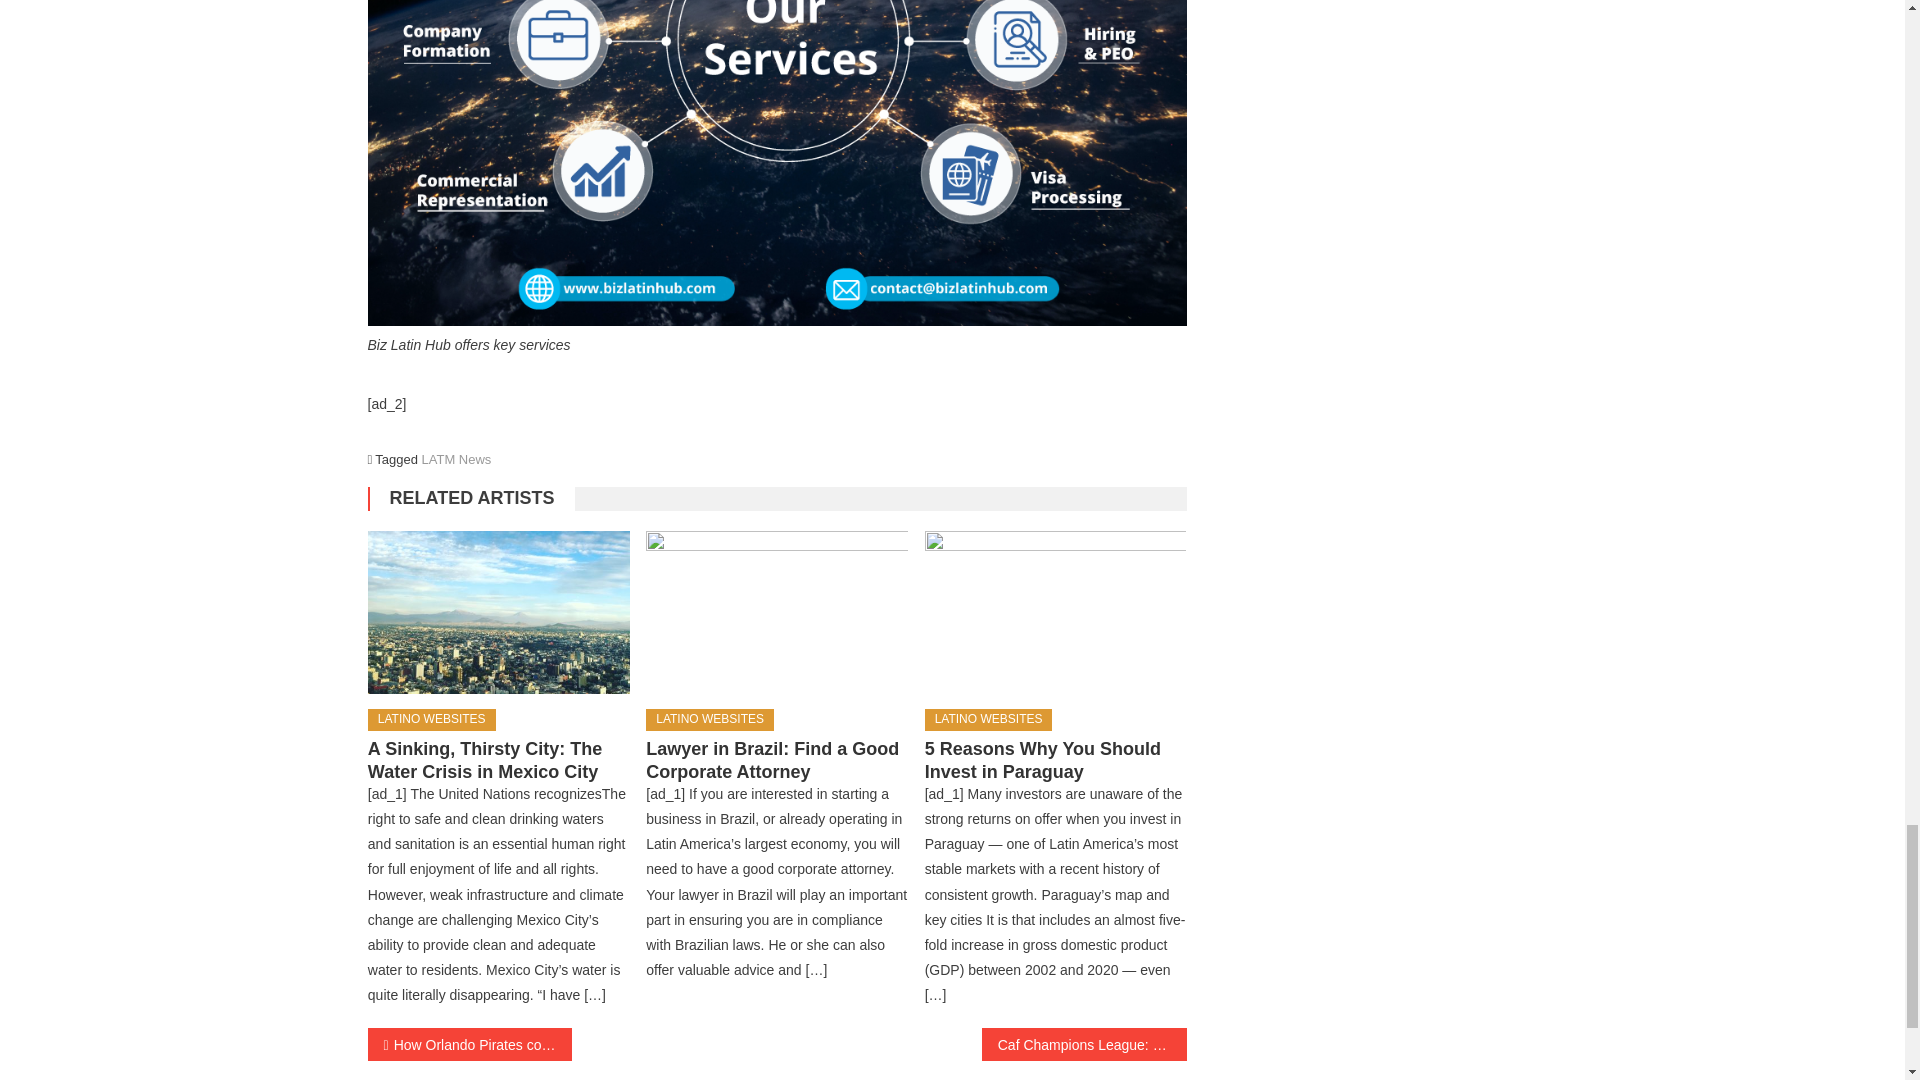 The height and width of the screenshot is (1080, 1920). What do you see at coordinates (776, 613) in the screenshot?
I see `Lawyer in Brazil: Find a Good Corporate Attorney` at bounding box center [776, 613].